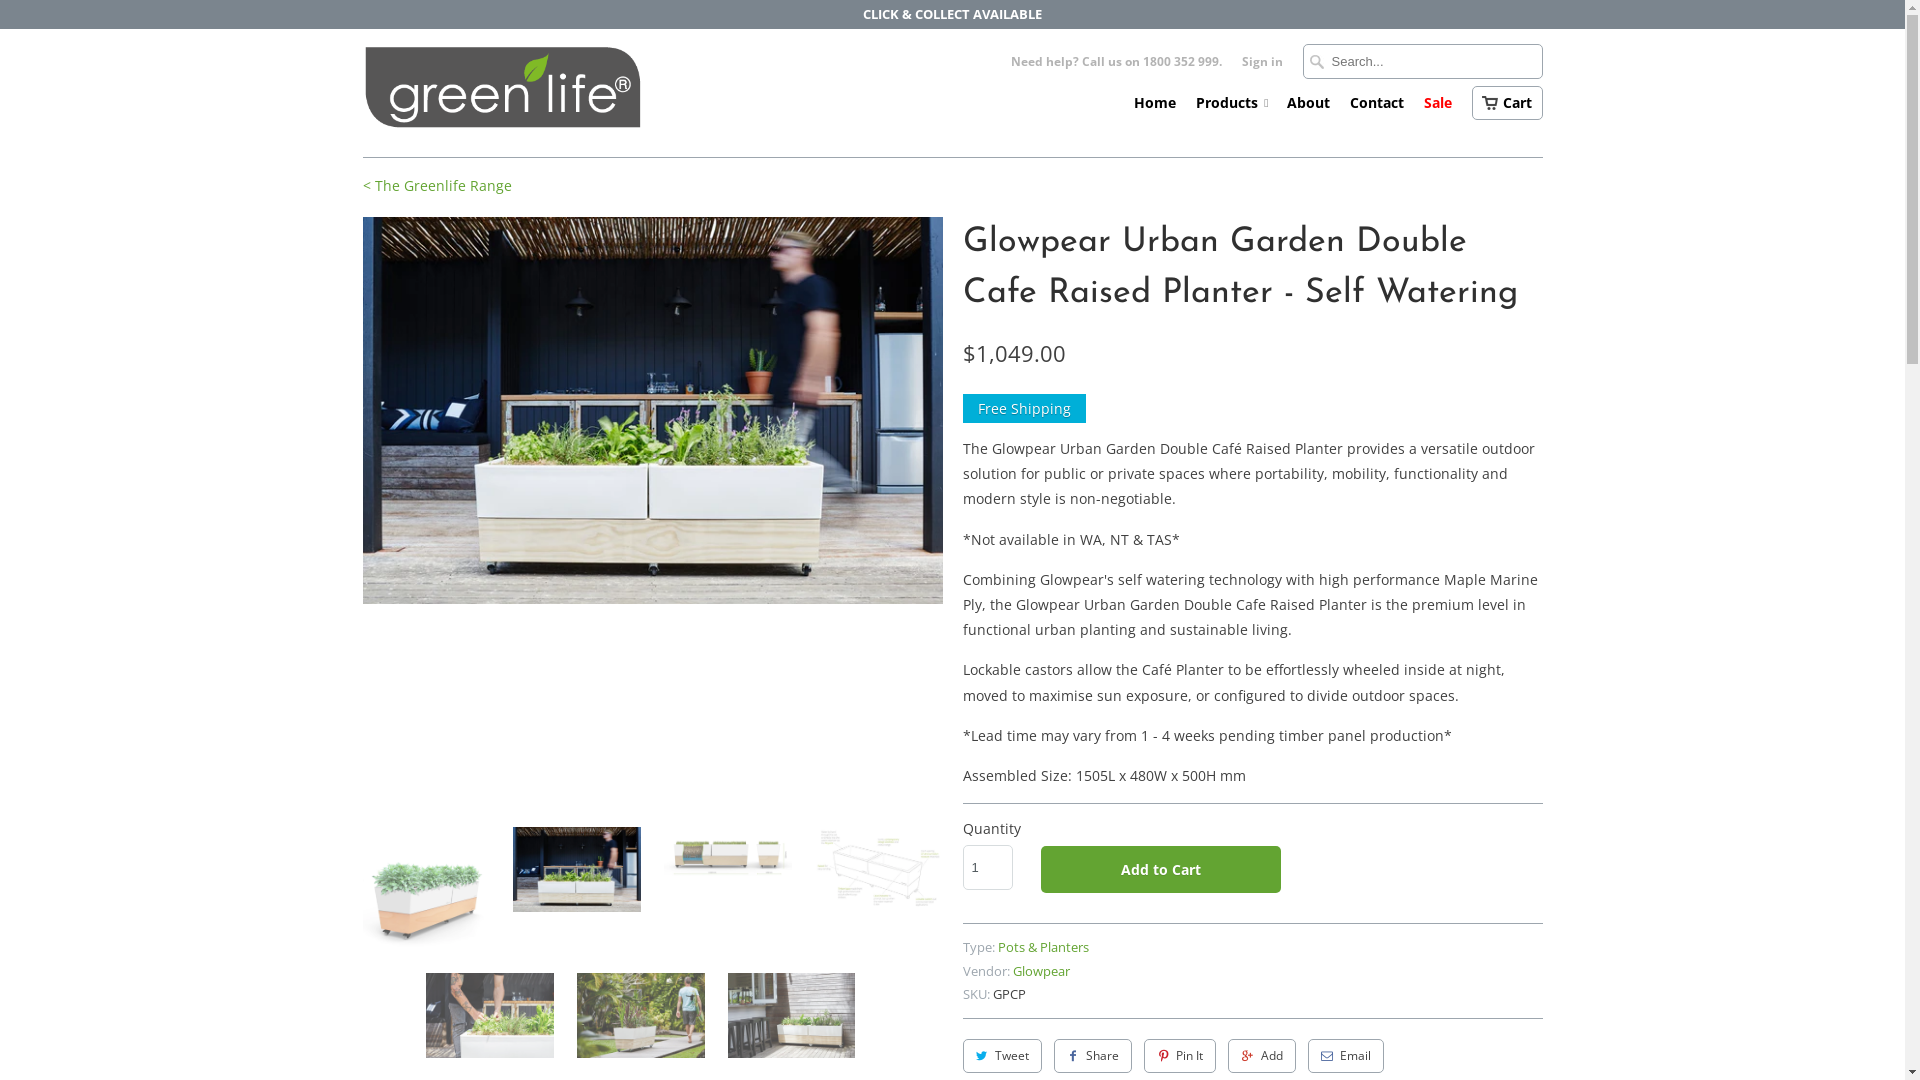  I want to click on Tweet, so click(1002, 1056).